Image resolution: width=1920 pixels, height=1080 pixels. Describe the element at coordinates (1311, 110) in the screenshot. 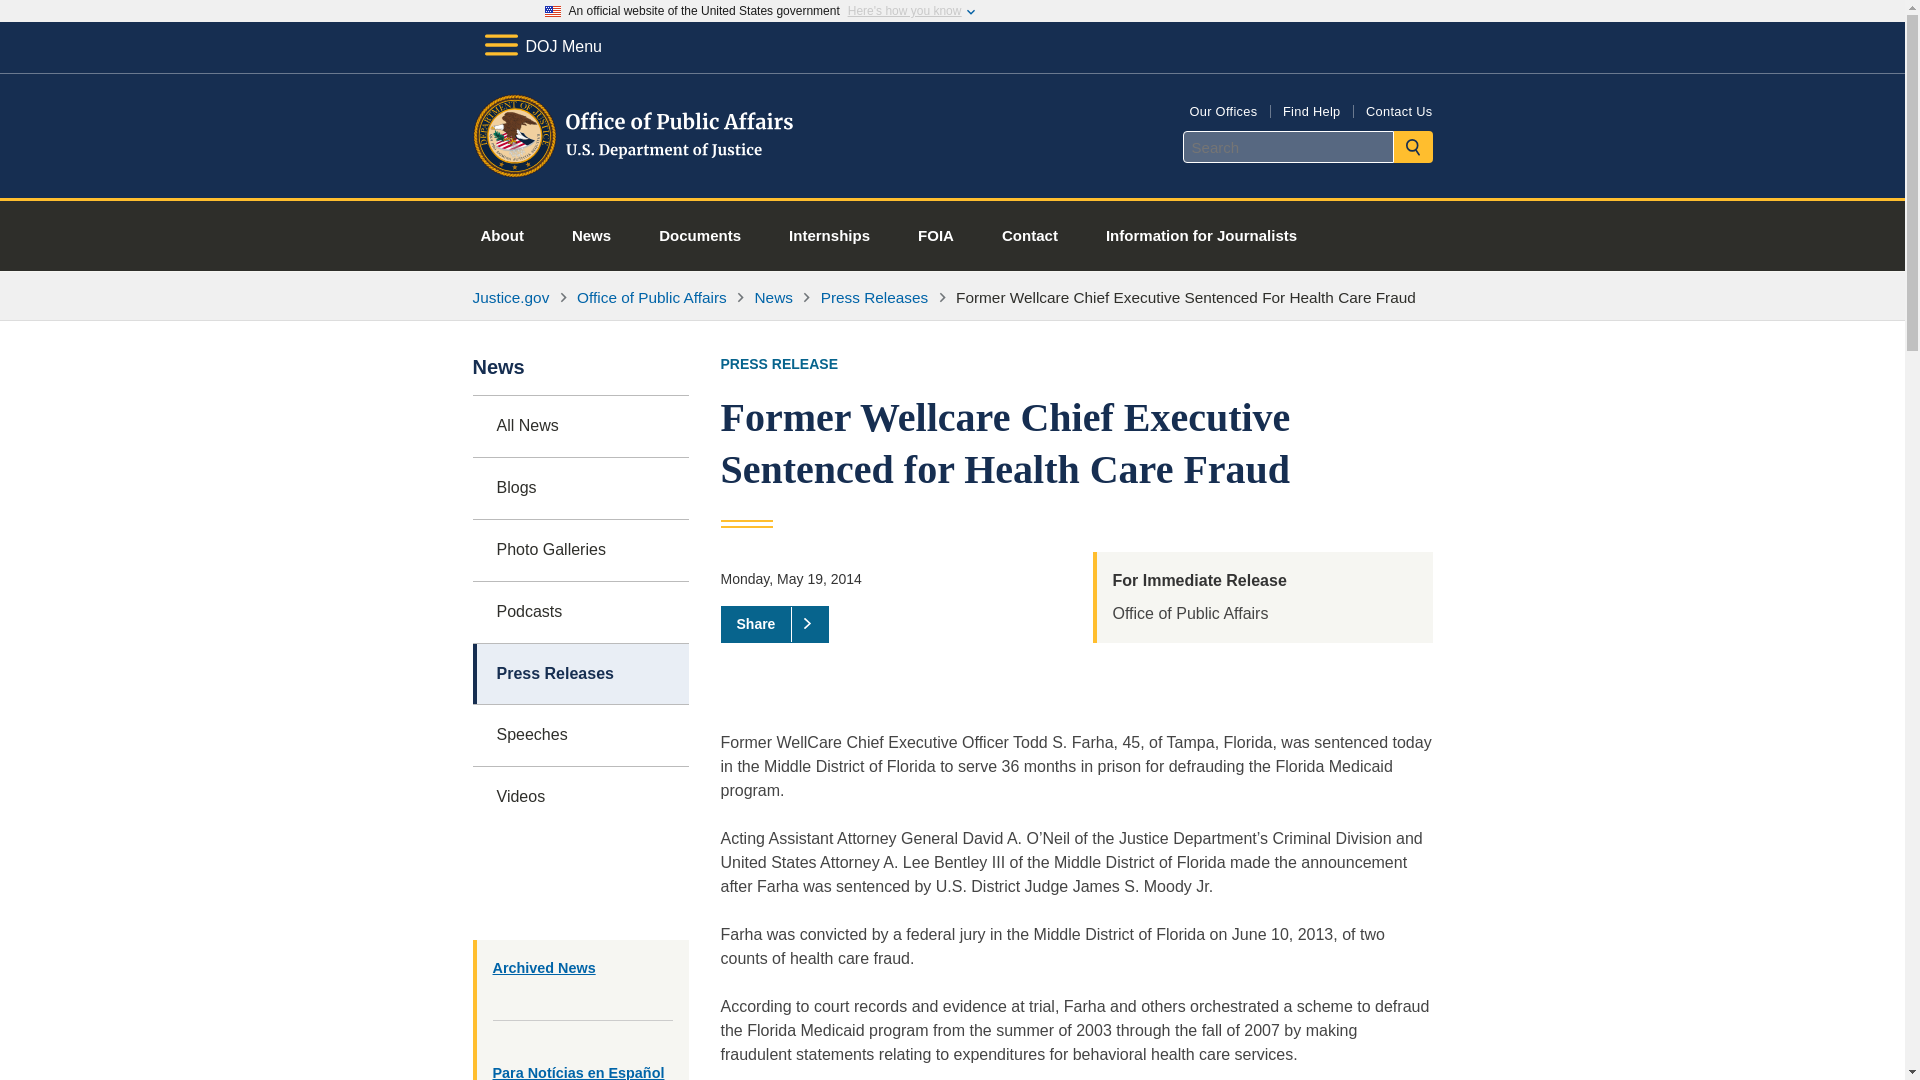

I see `Find Help` at that location.